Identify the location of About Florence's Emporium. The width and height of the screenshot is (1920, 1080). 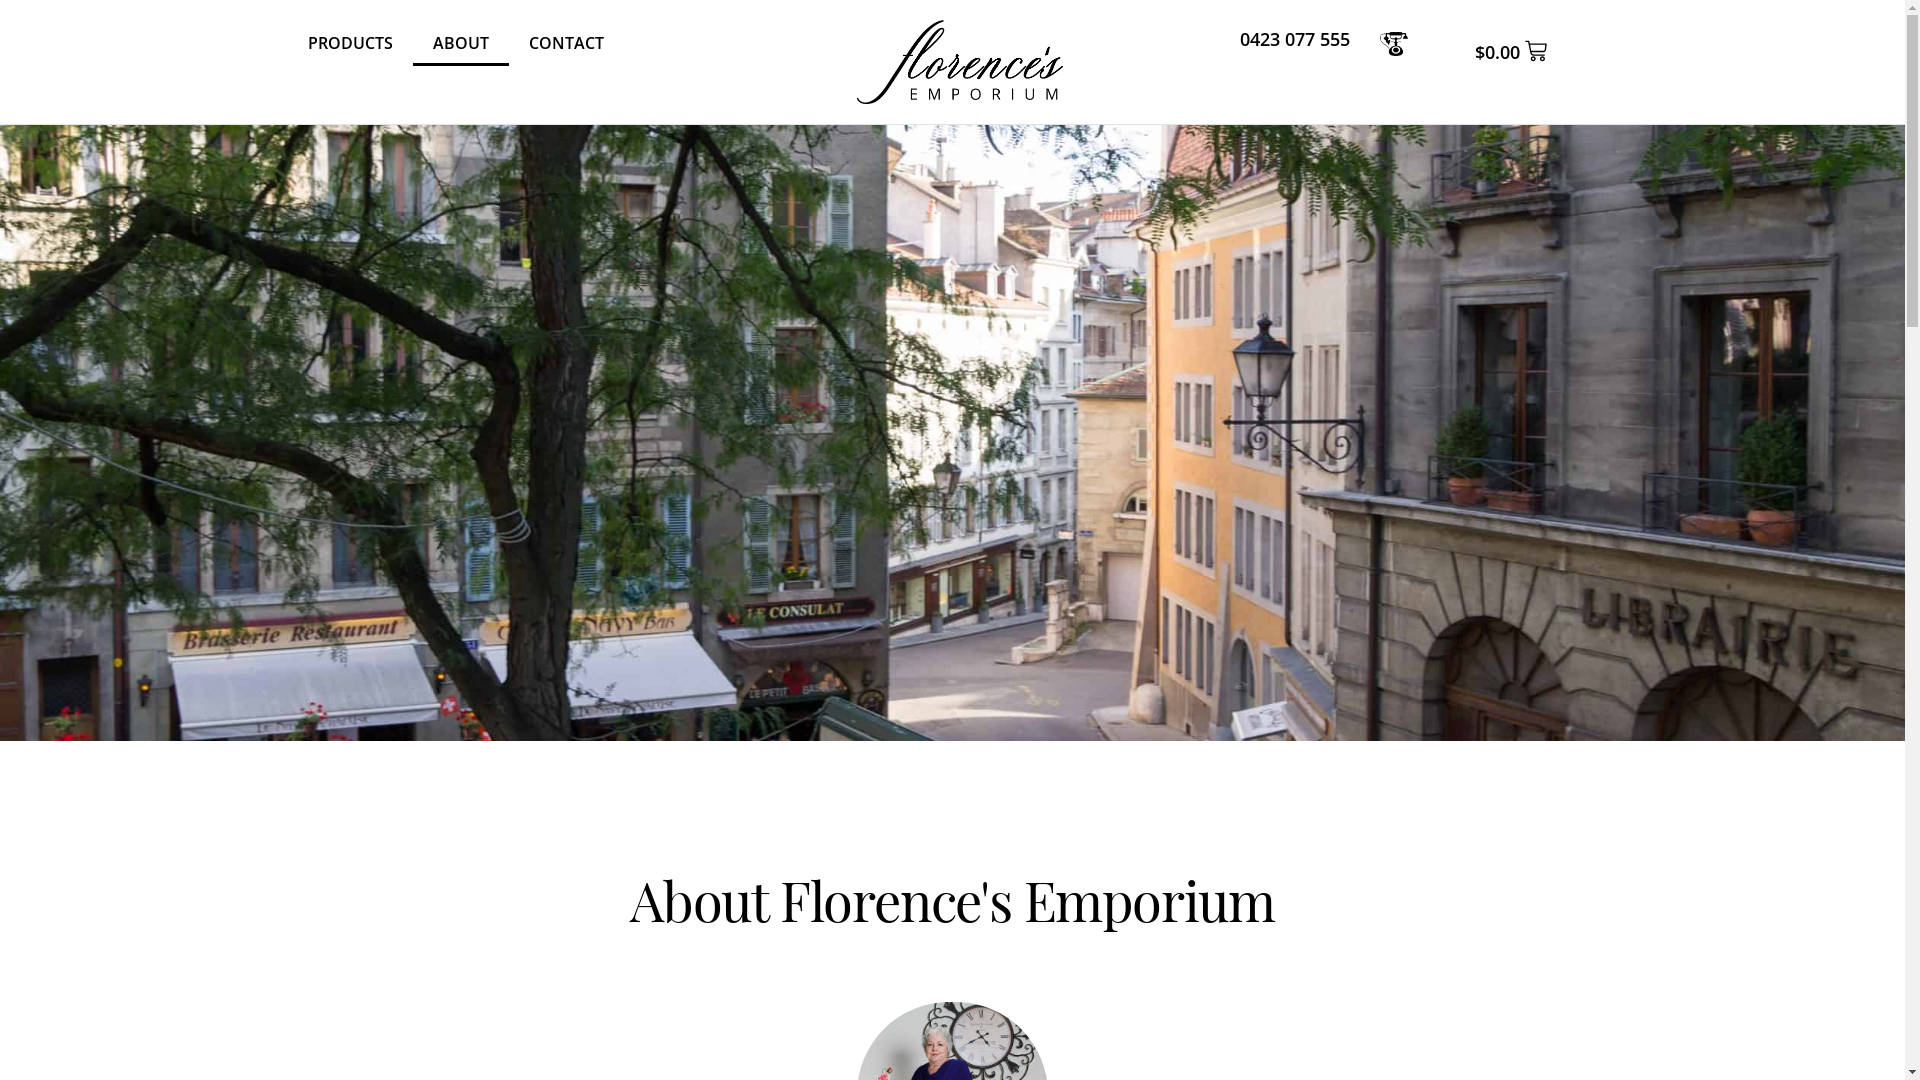
(952, 894).